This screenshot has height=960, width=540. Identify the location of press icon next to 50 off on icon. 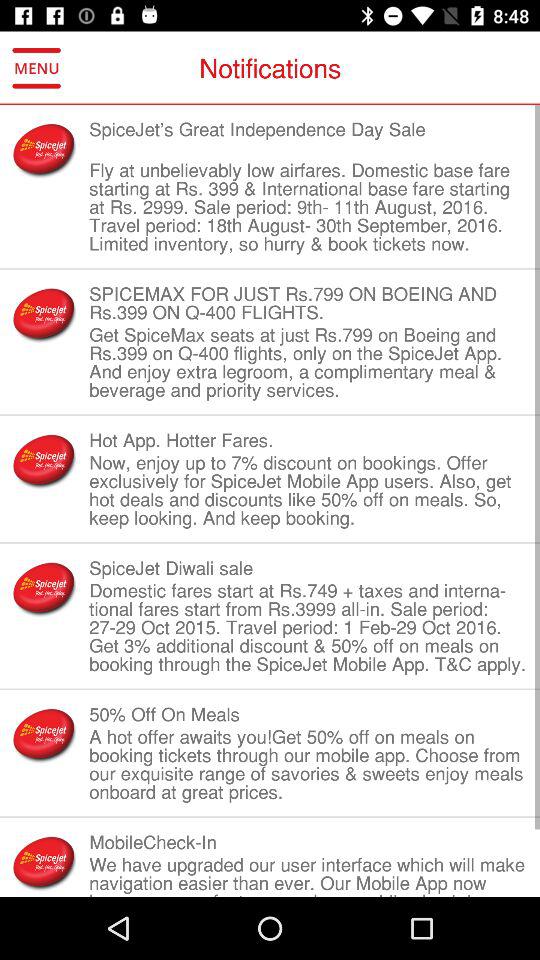
(44, 734).